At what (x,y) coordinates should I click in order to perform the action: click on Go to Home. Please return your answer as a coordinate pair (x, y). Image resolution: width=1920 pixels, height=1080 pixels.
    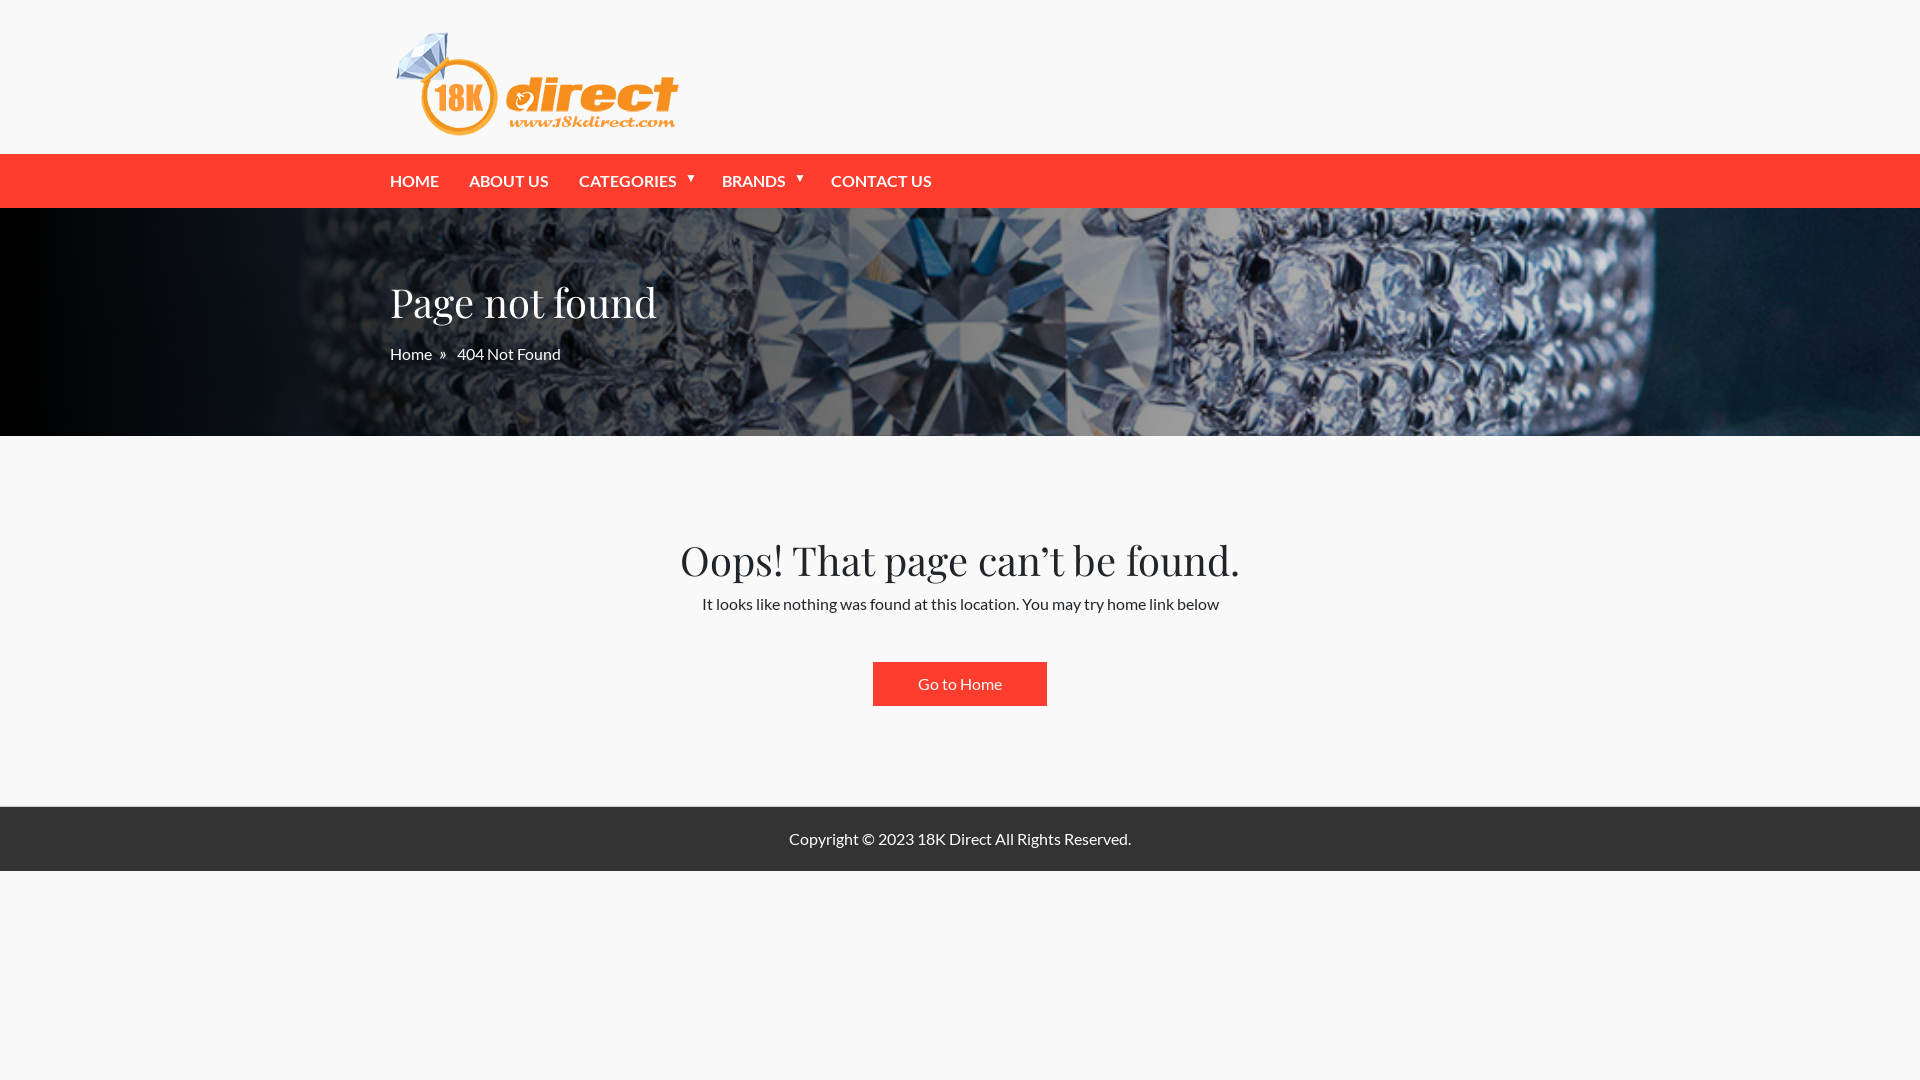
    Looking at the image, I should click on (960, 684).